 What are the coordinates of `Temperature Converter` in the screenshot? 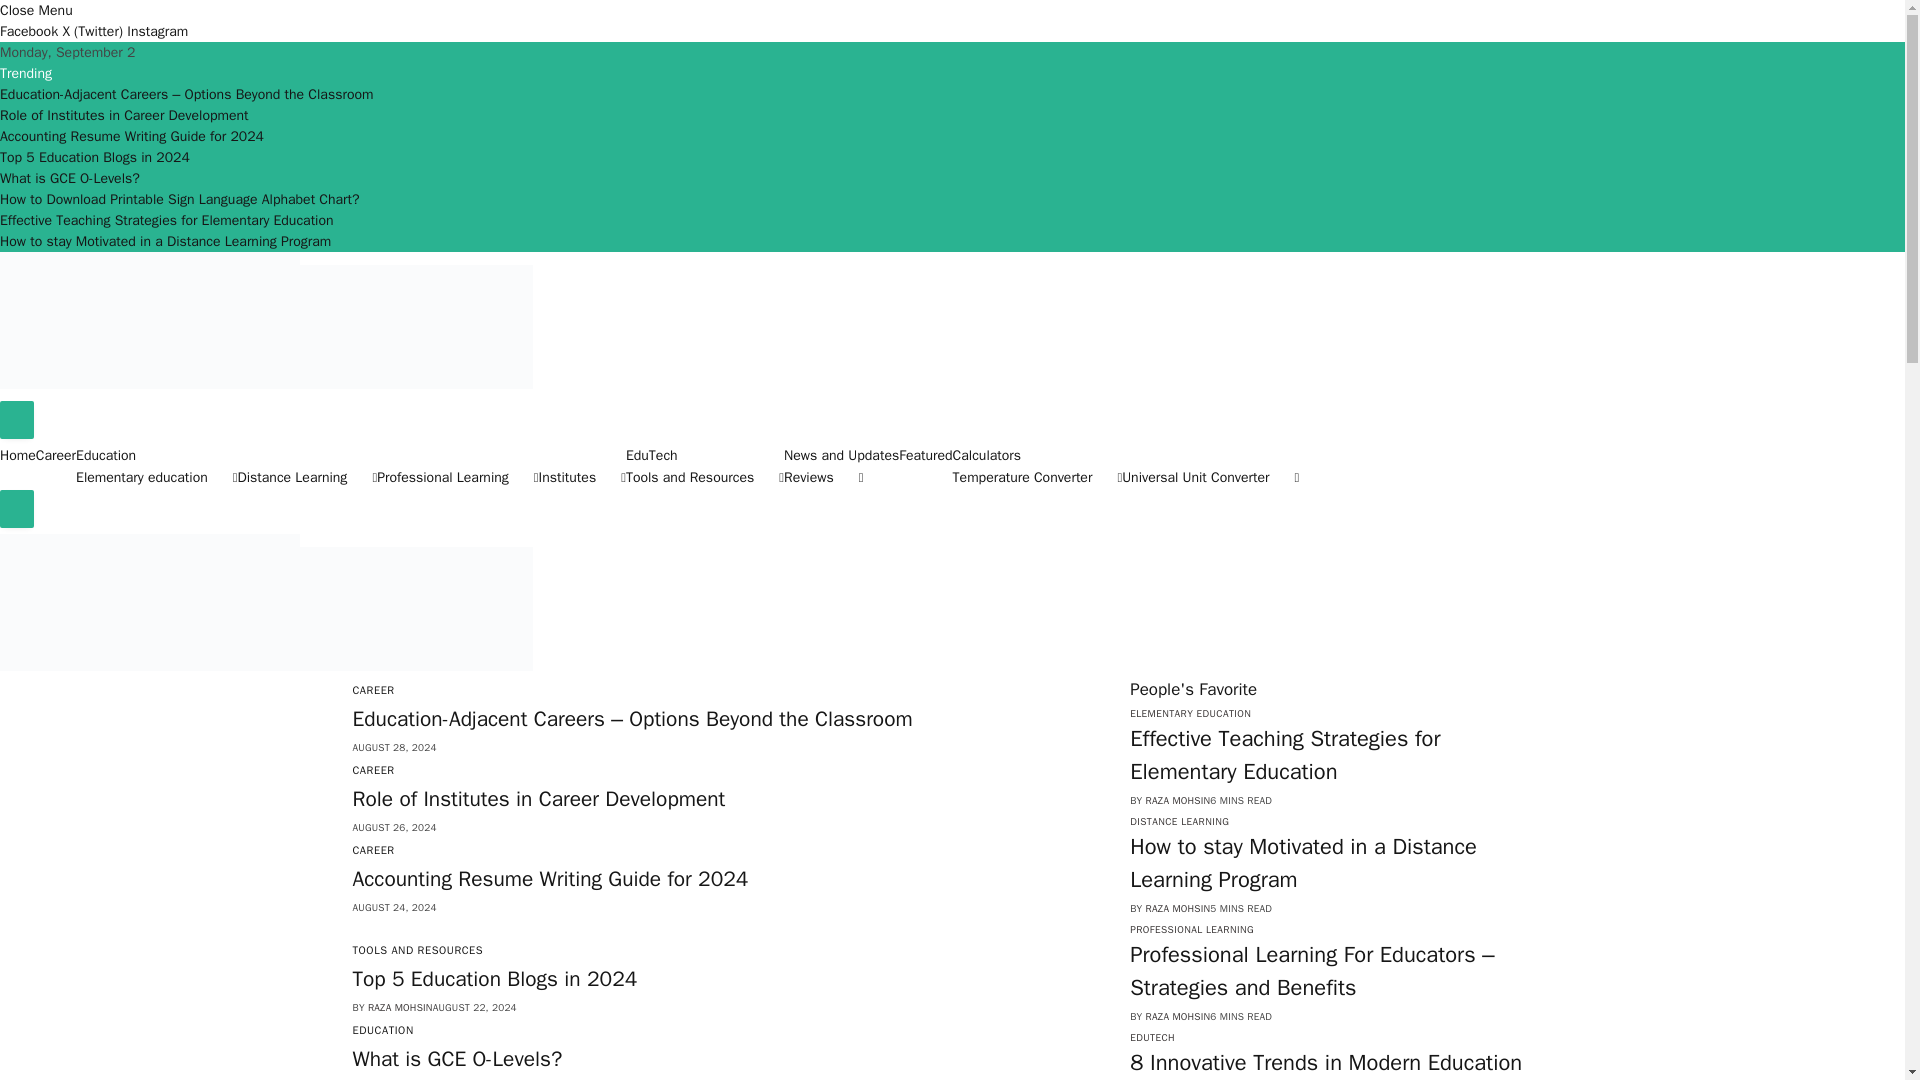 It's located at (1038, 478).